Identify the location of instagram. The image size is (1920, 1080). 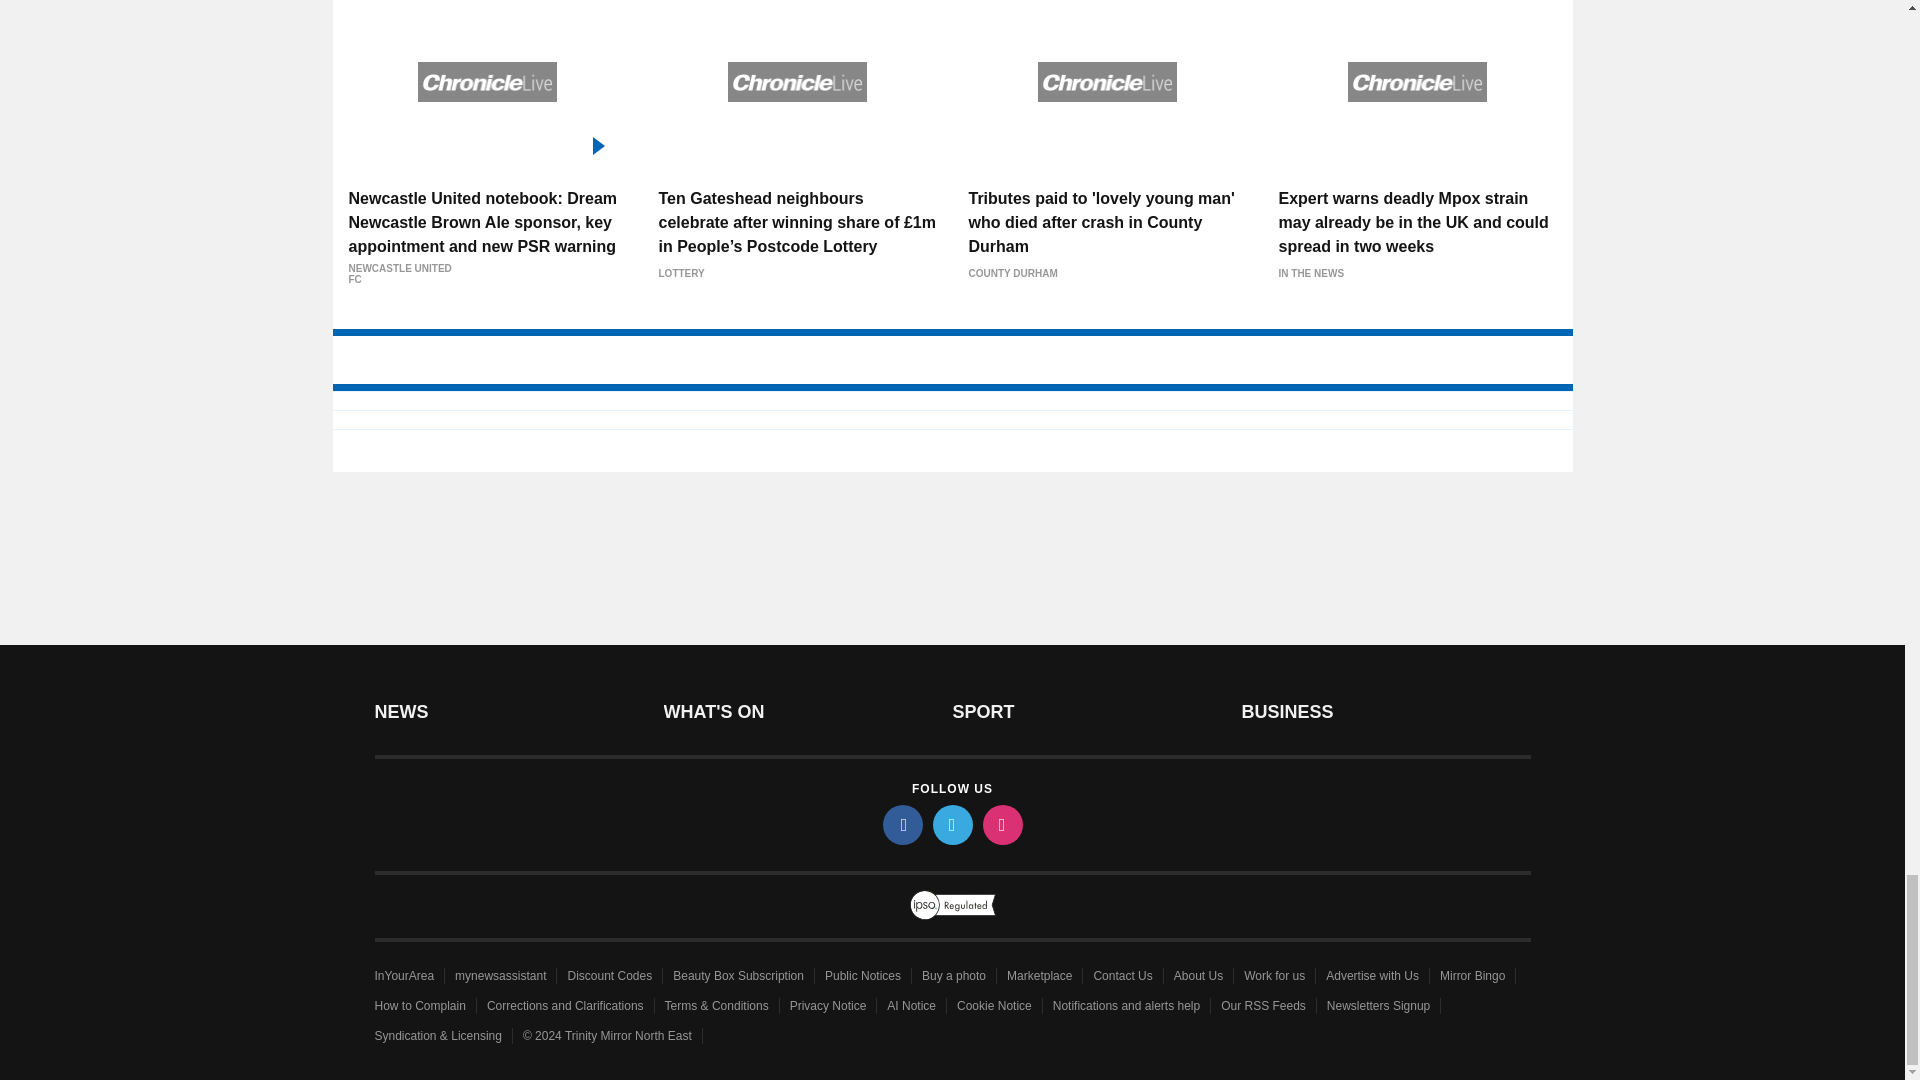
(1001, 824).